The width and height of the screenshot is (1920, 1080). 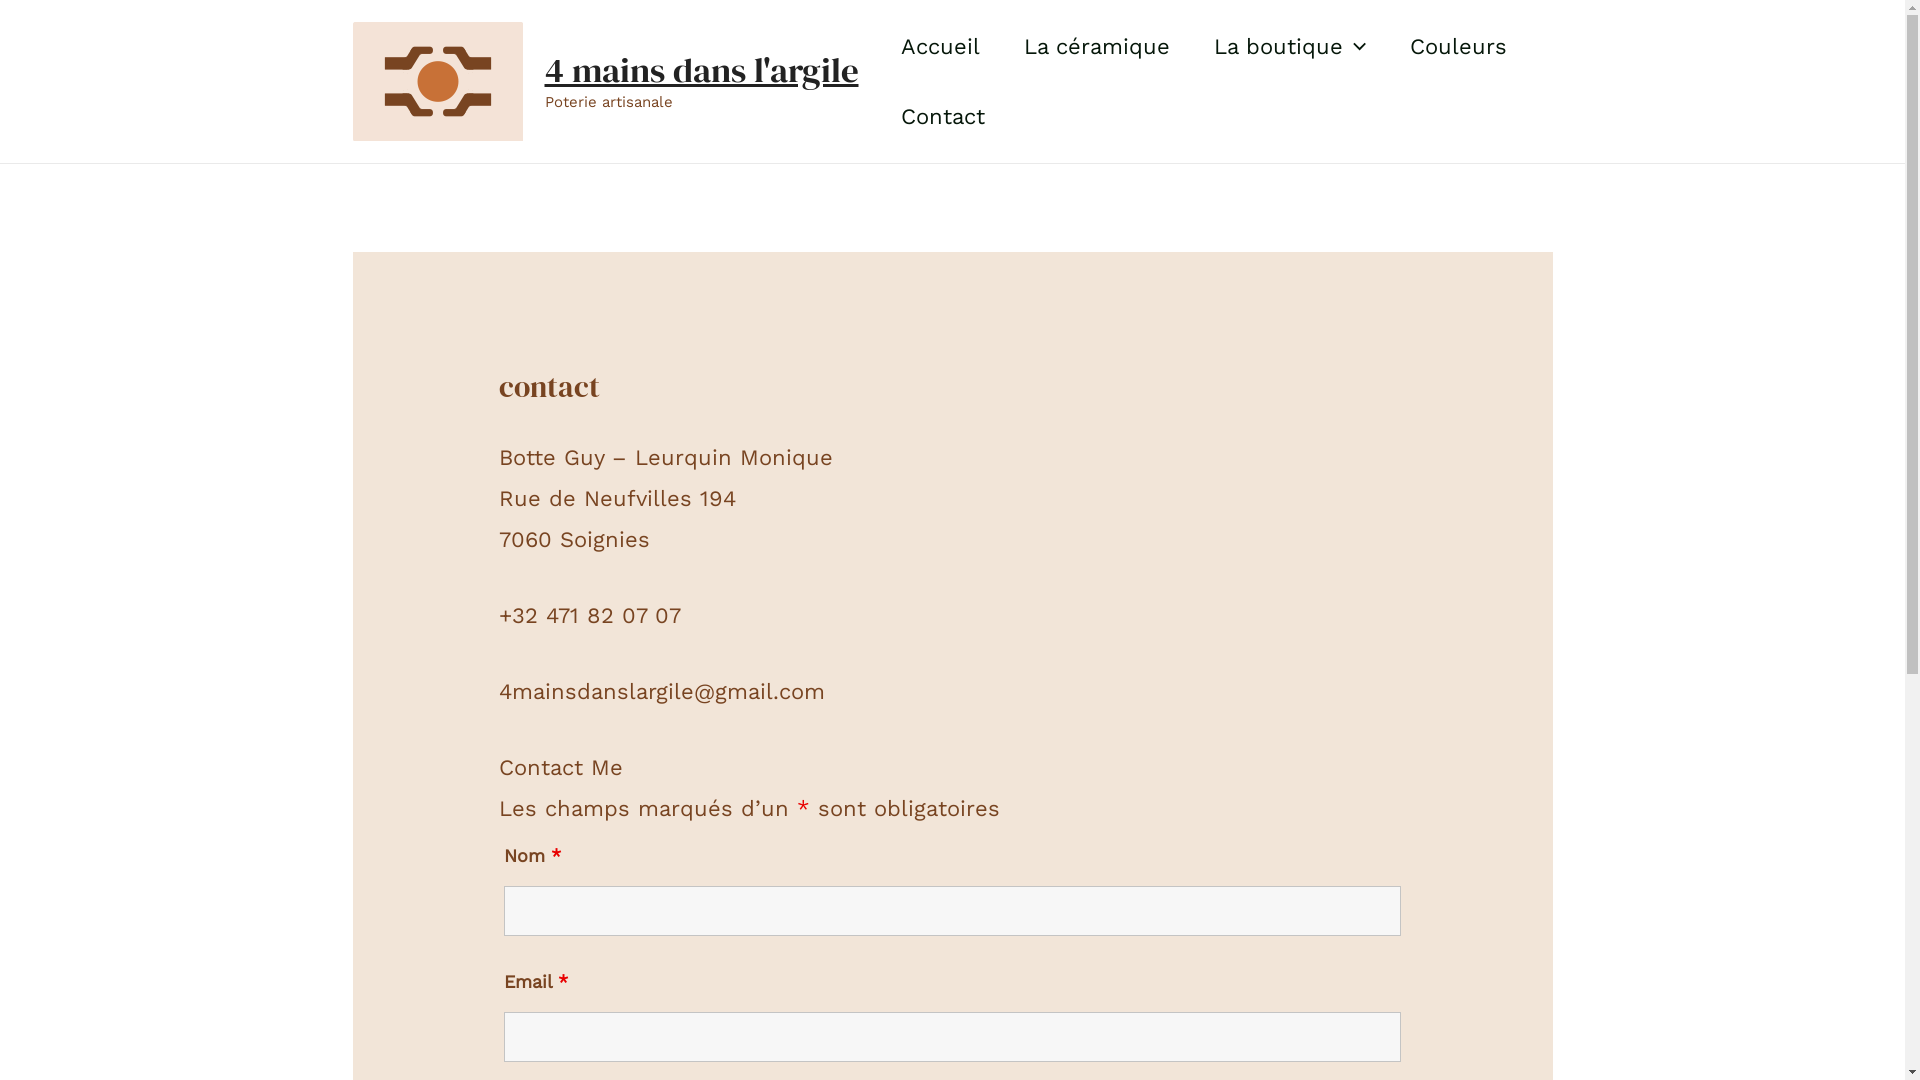 I want to click on Contact, so click(x=942, y=117).